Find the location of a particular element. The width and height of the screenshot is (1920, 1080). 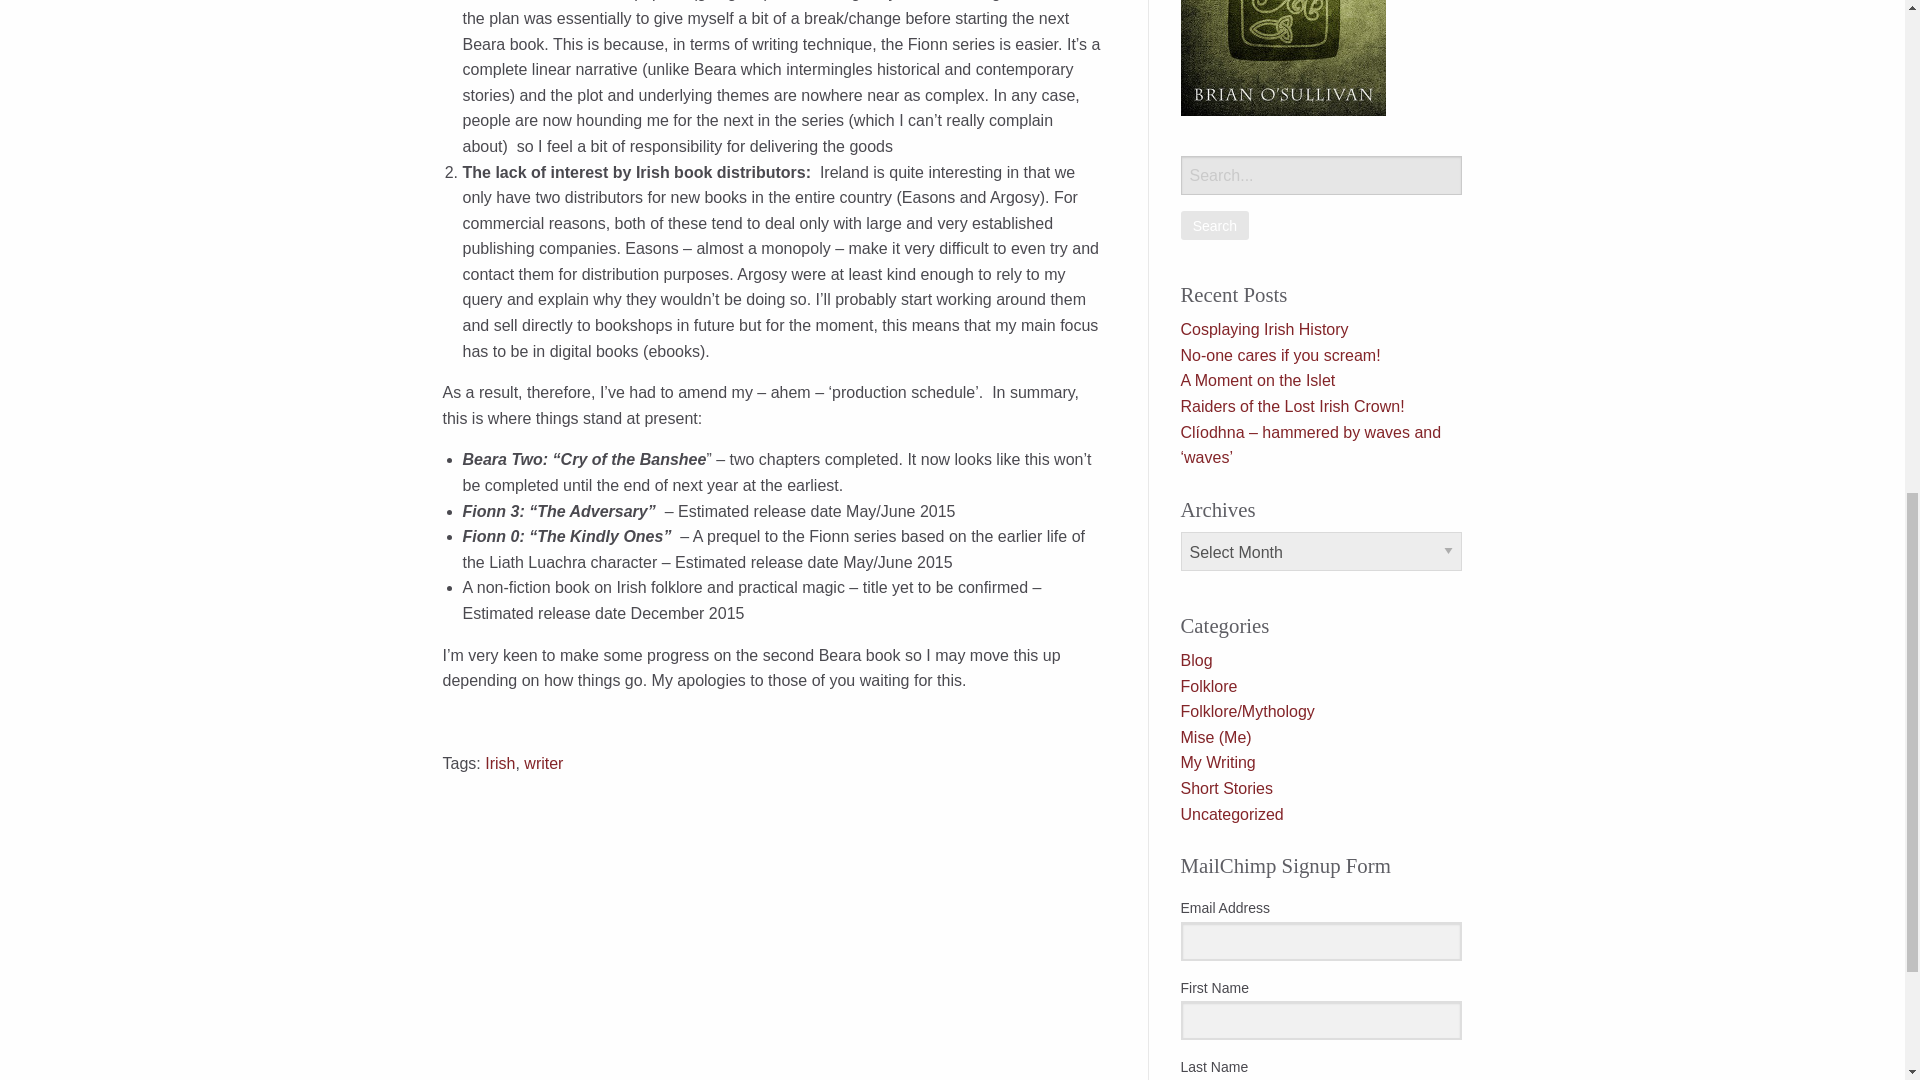

Search is located at coordinates (1214, 224).